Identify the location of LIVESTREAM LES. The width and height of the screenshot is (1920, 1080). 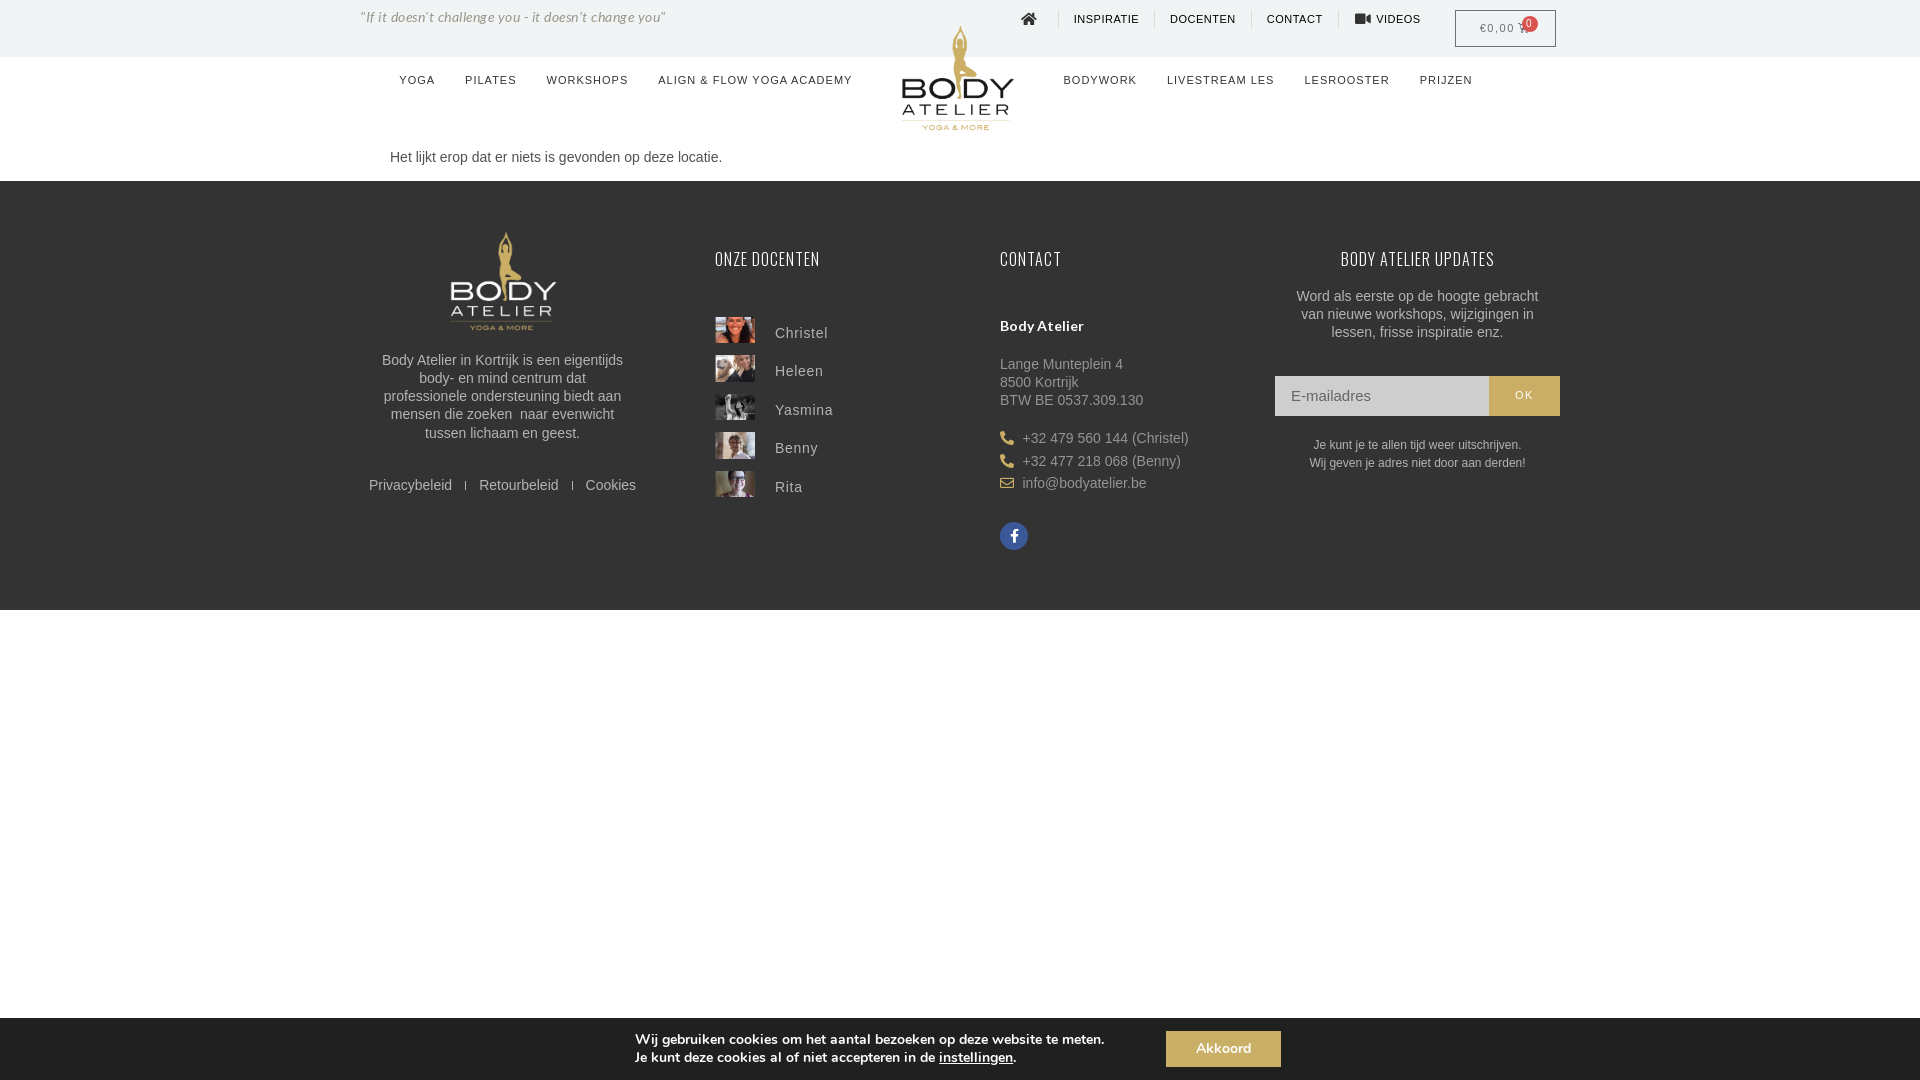
(1221, 80).